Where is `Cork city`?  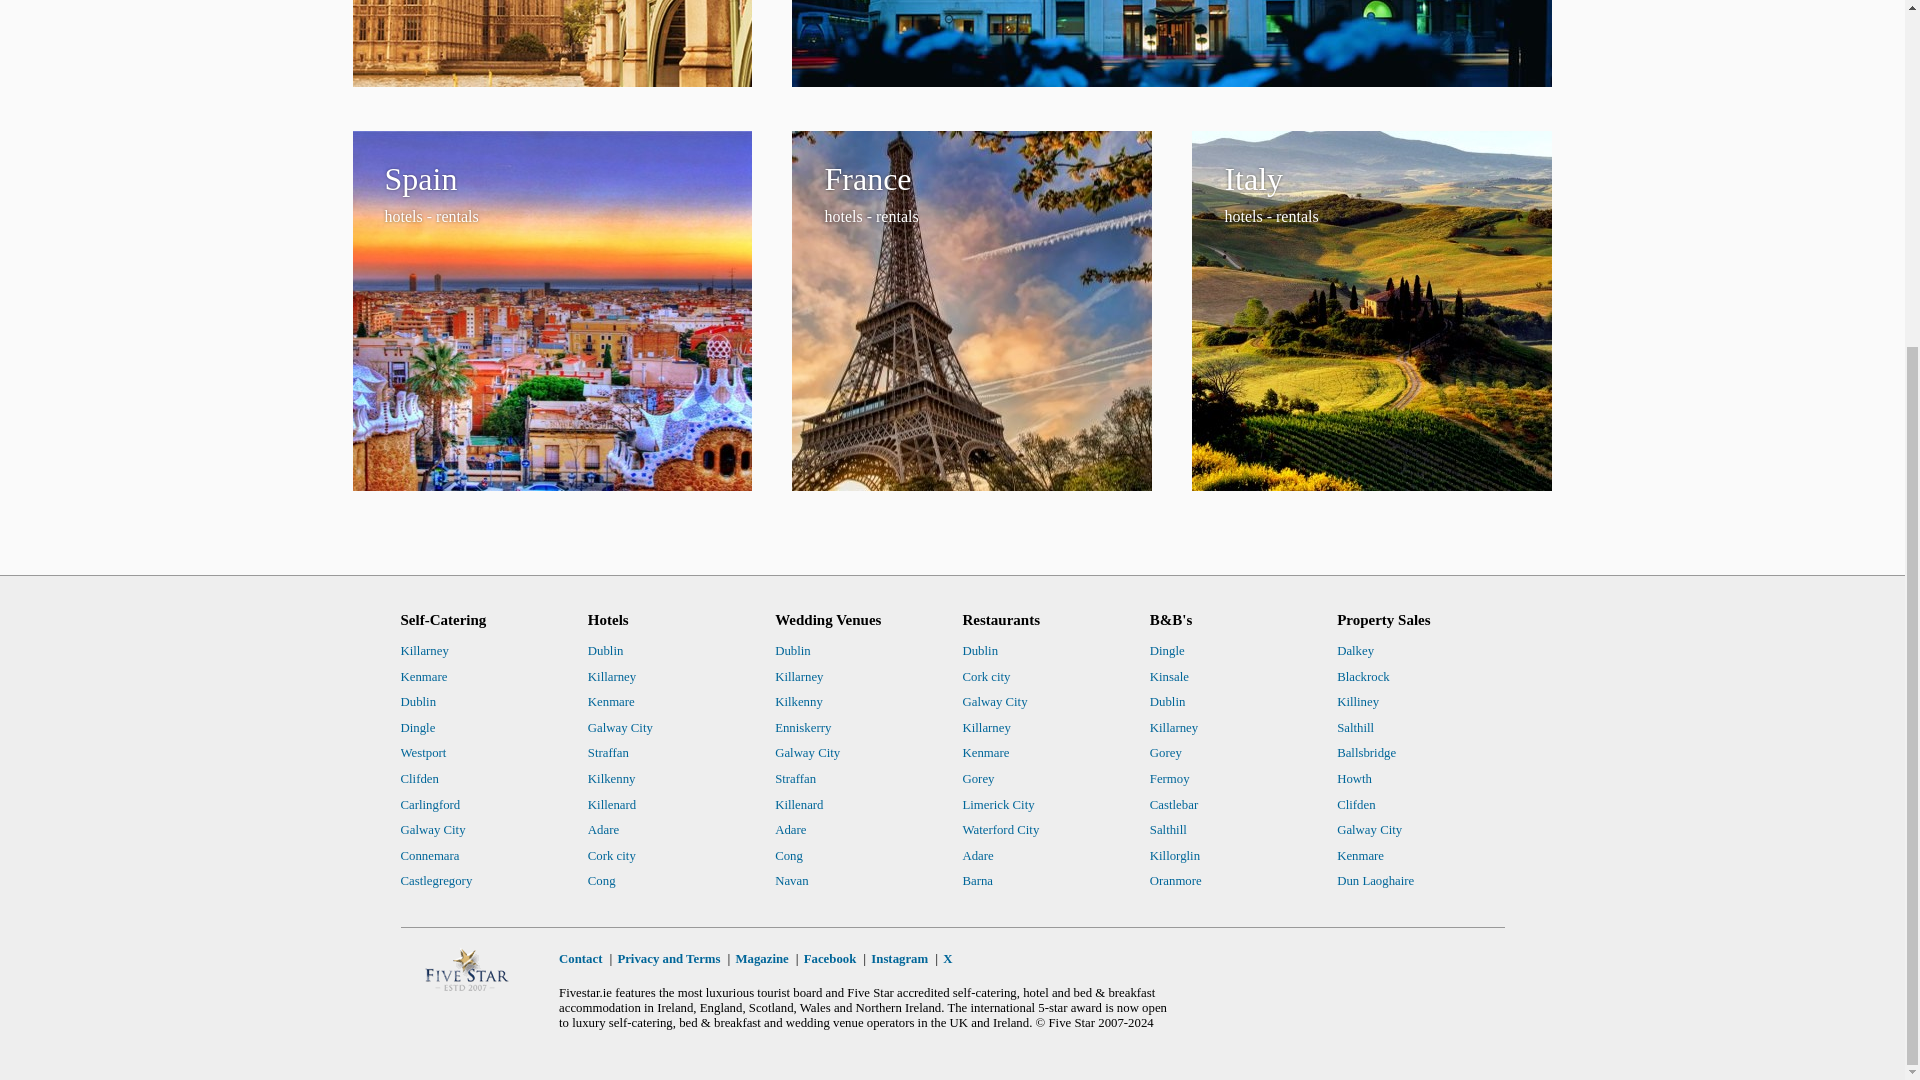 Cork city is located at coordinates (670, 856).